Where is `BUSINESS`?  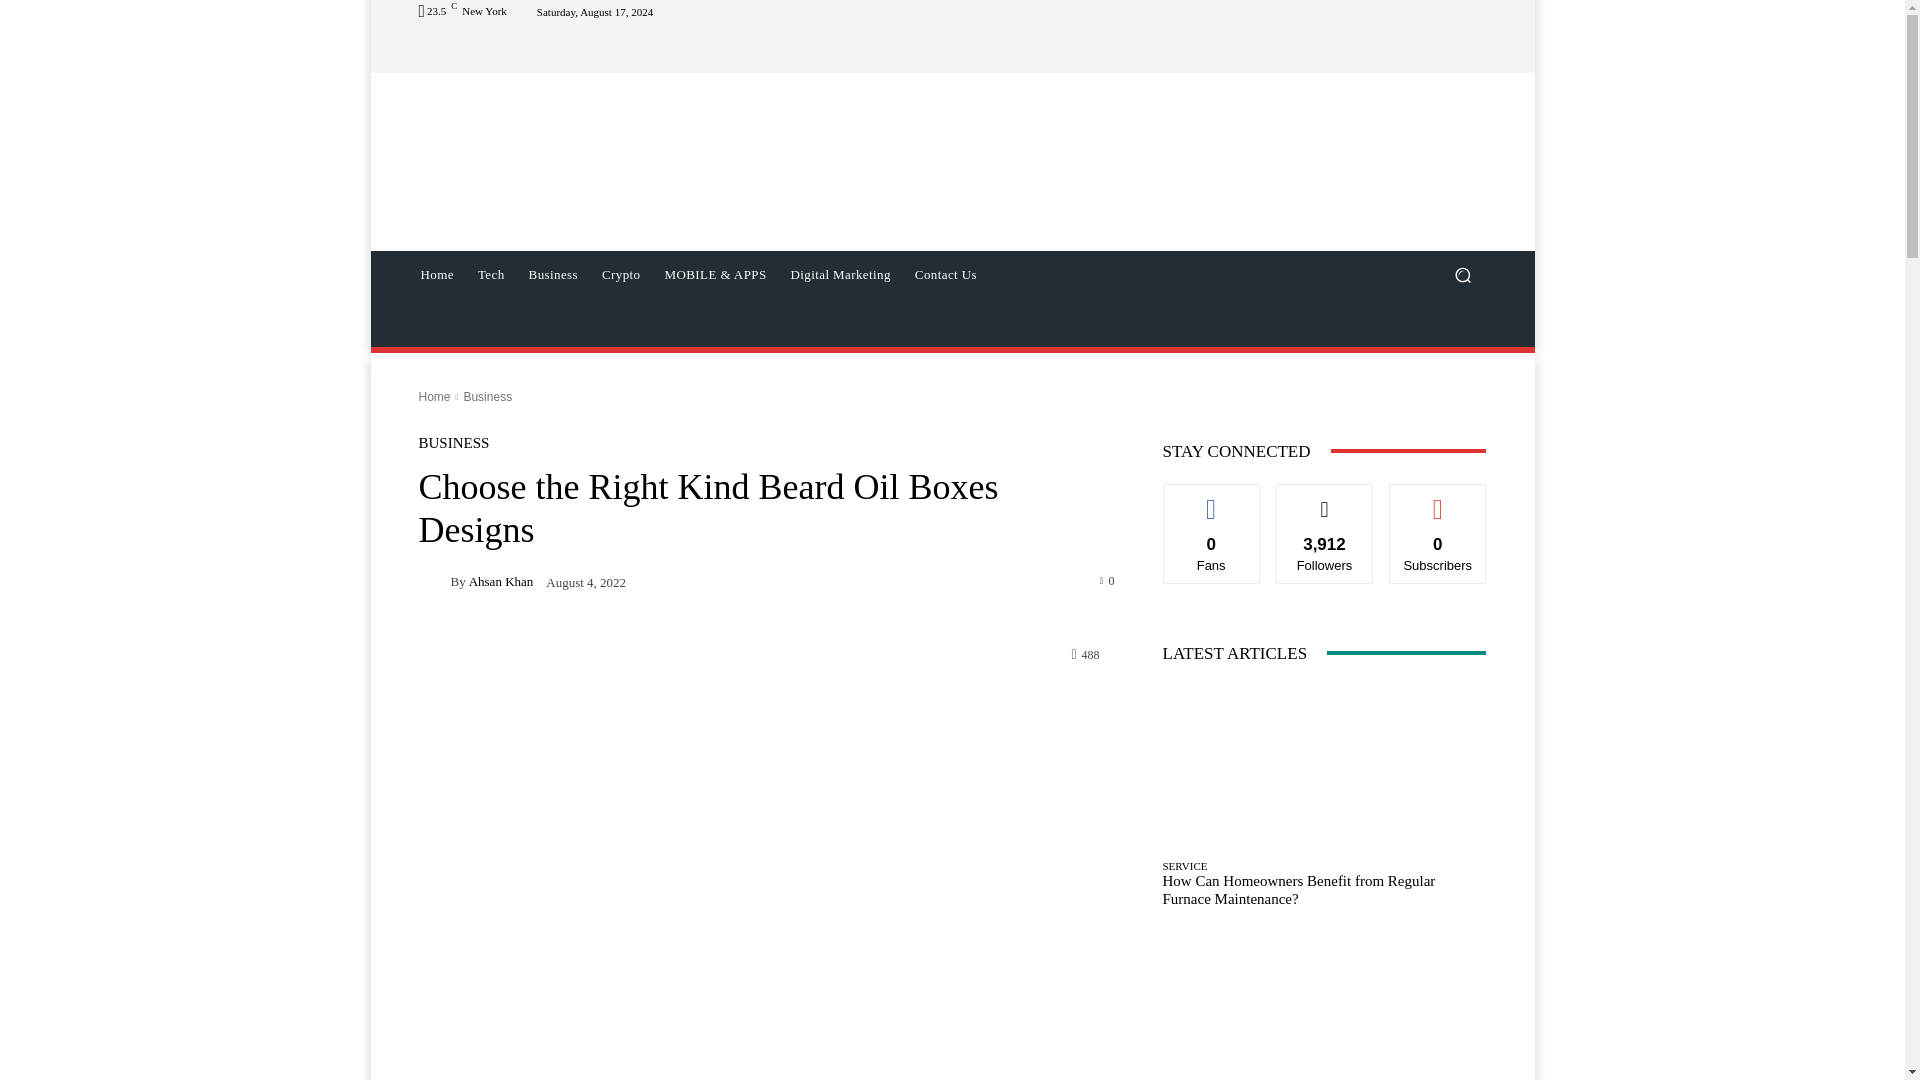
BUSINESS is located at coordinates (454, 444).